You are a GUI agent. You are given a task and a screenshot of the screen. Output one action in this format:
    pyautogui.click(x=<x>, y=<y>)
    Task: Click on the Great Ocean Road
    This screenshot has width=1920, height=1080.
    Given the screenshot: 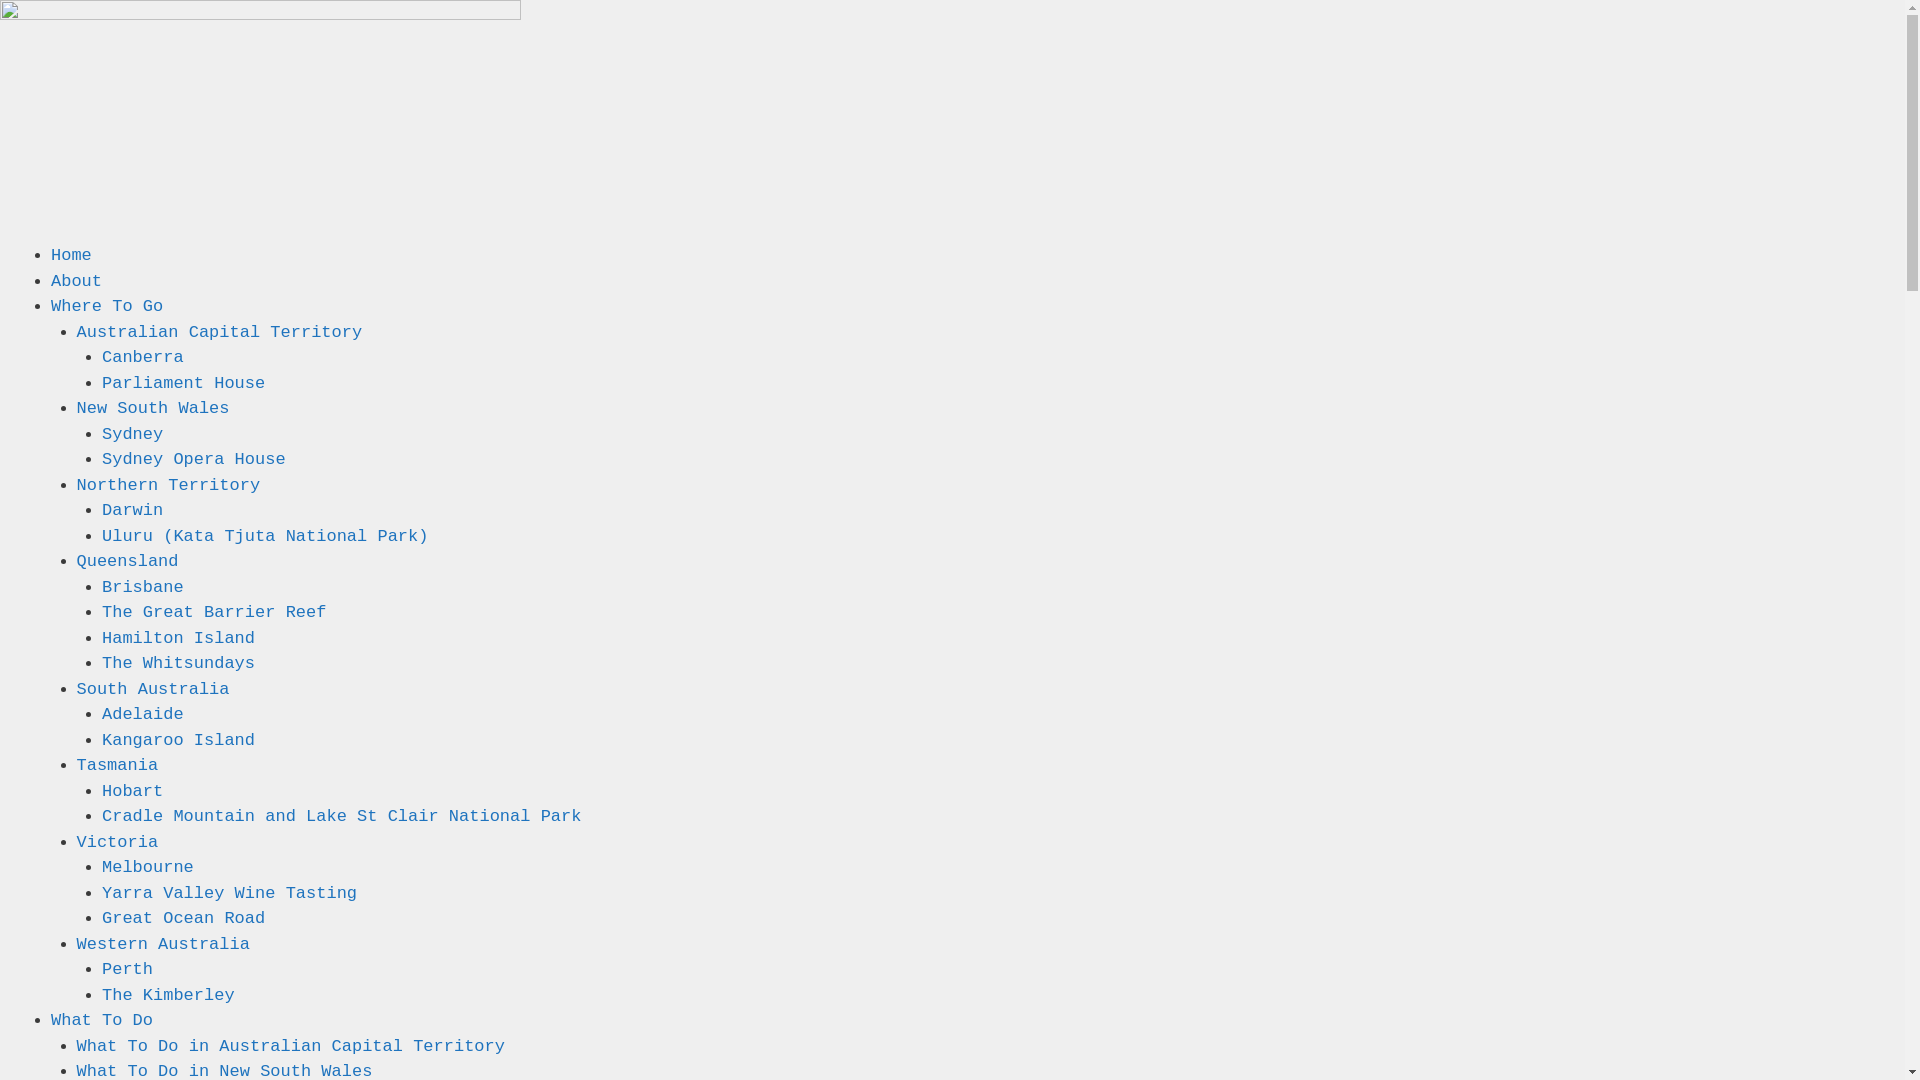 What is the action you would take?
    pyautogui.click(x=184, y=918)
    